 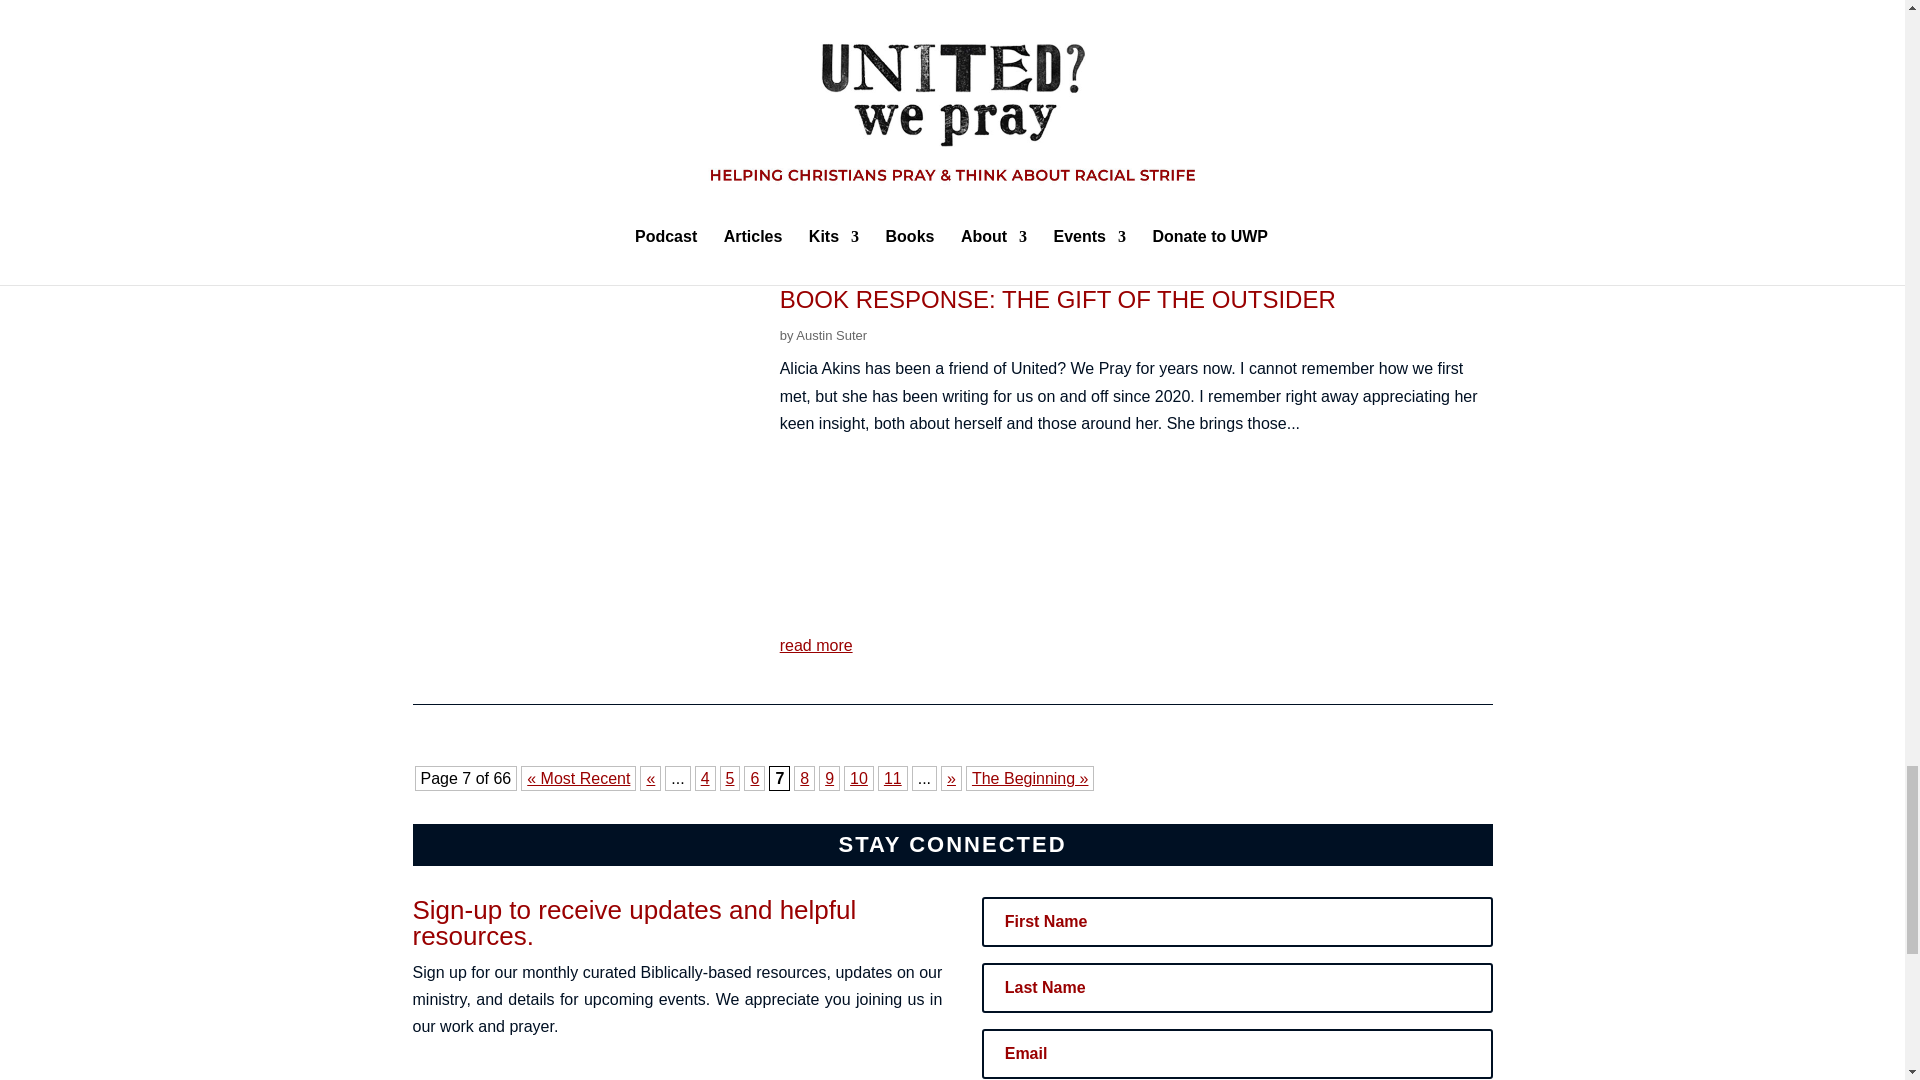 What do you see at coordinates (832, 336) in the screenshot?
I see `Posts by Austin Suter` at bounding box center [832, 336].